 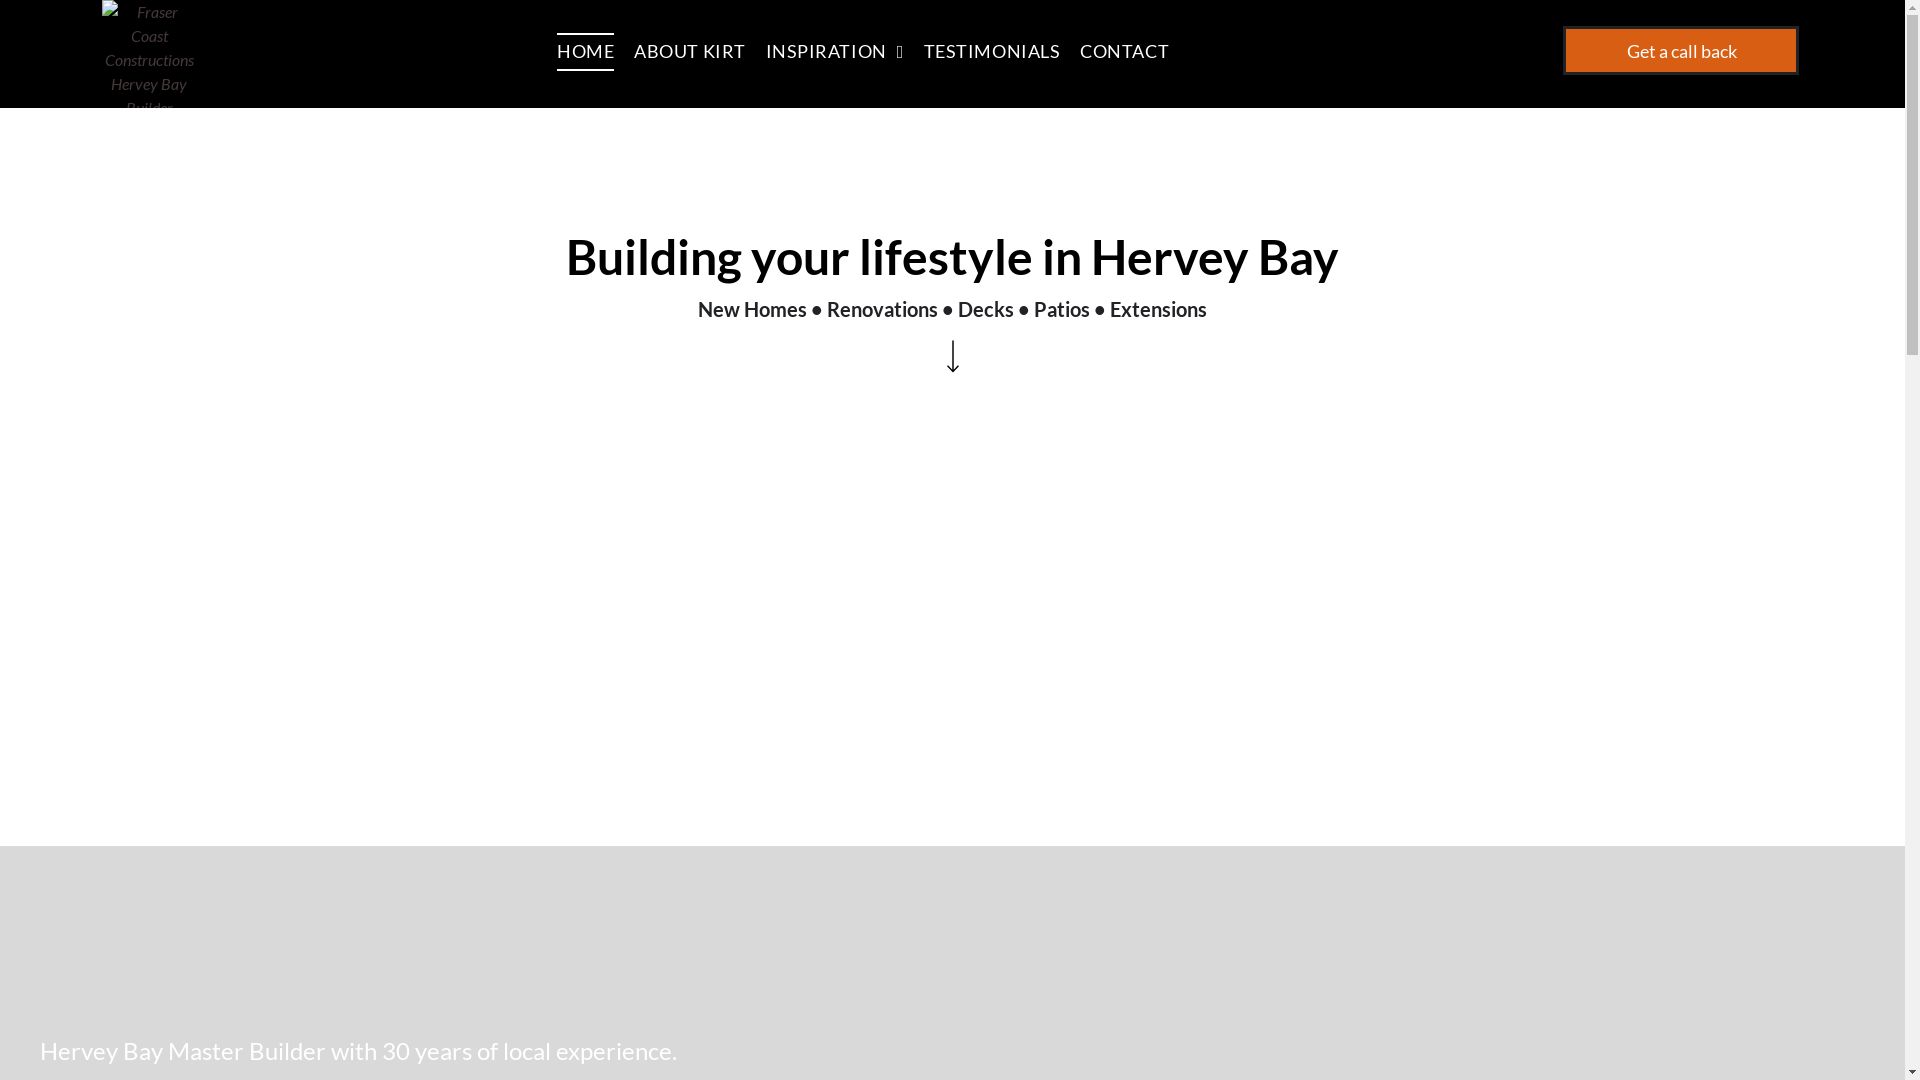 I want to click on HOME, so click(x=596, y=52).